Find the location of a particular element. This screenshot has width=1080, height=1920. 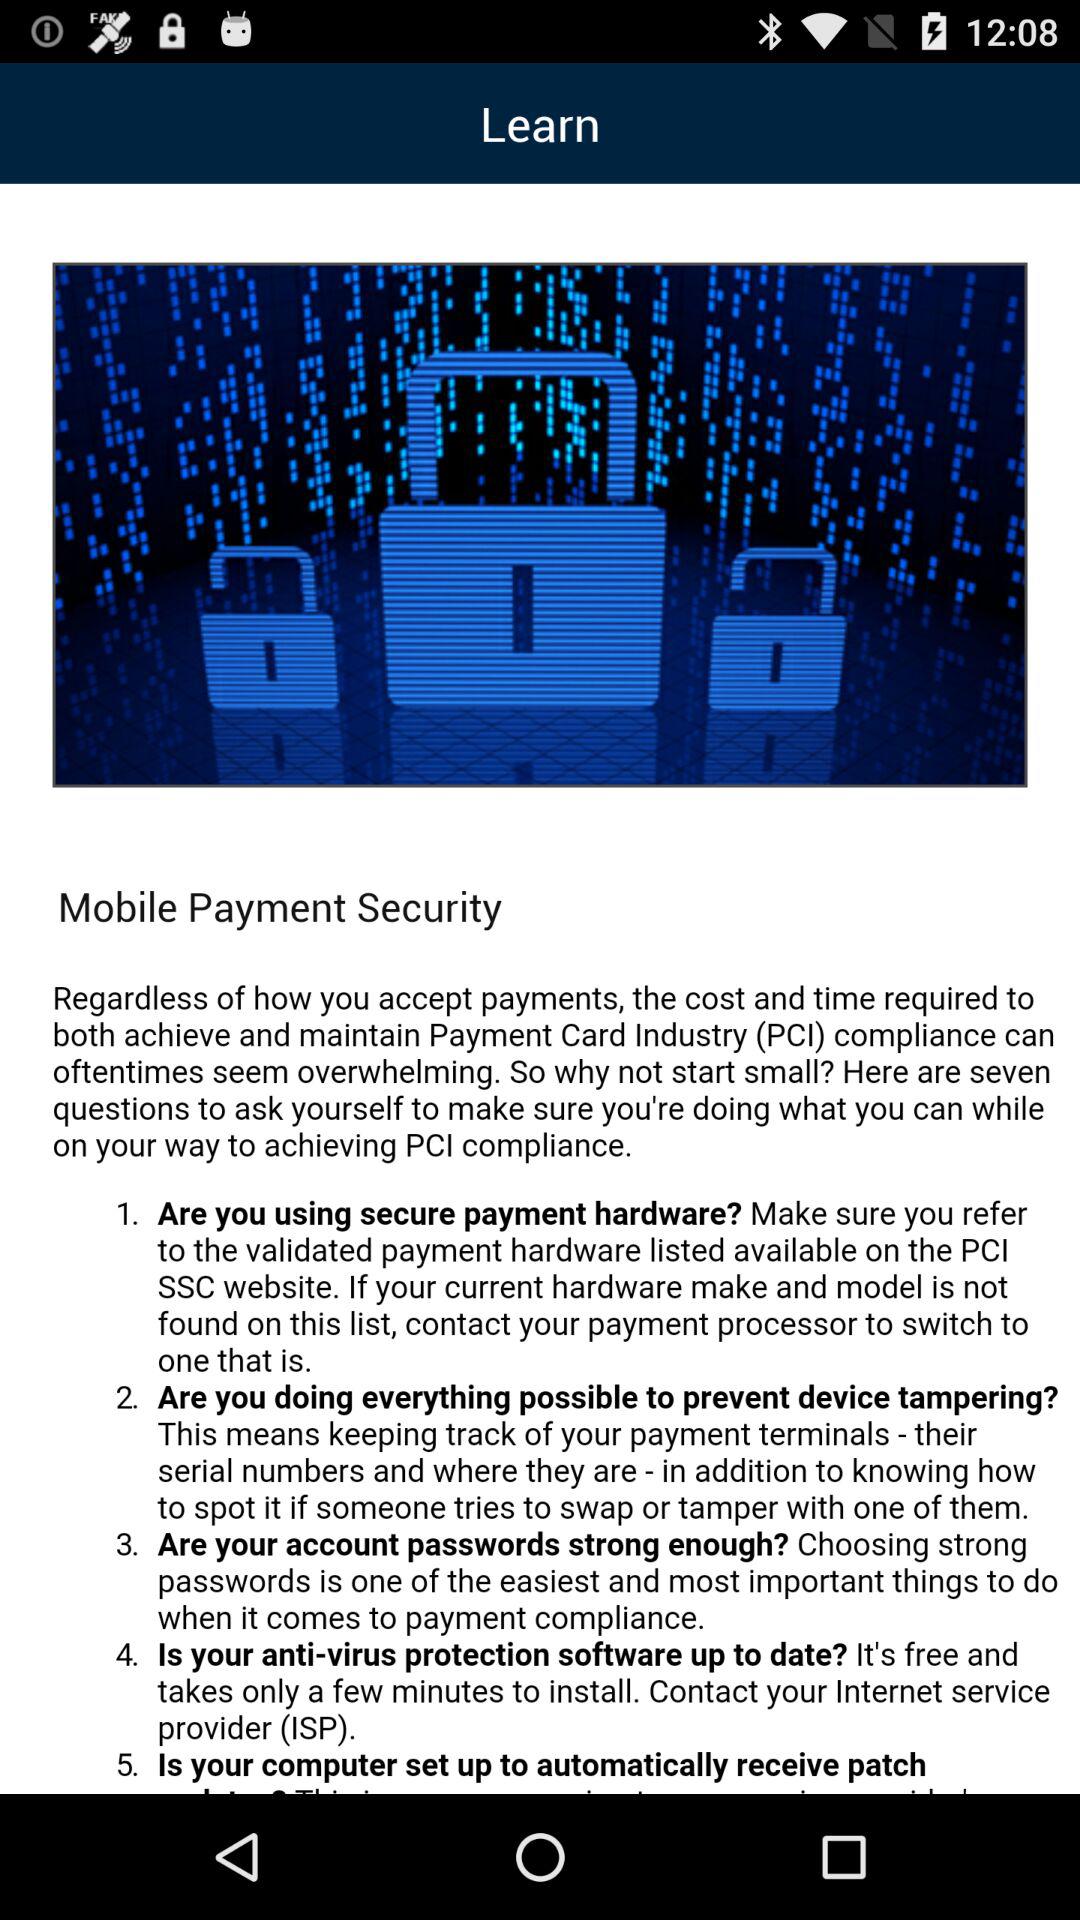

advadicement page is located at coordinates (556, 1376).